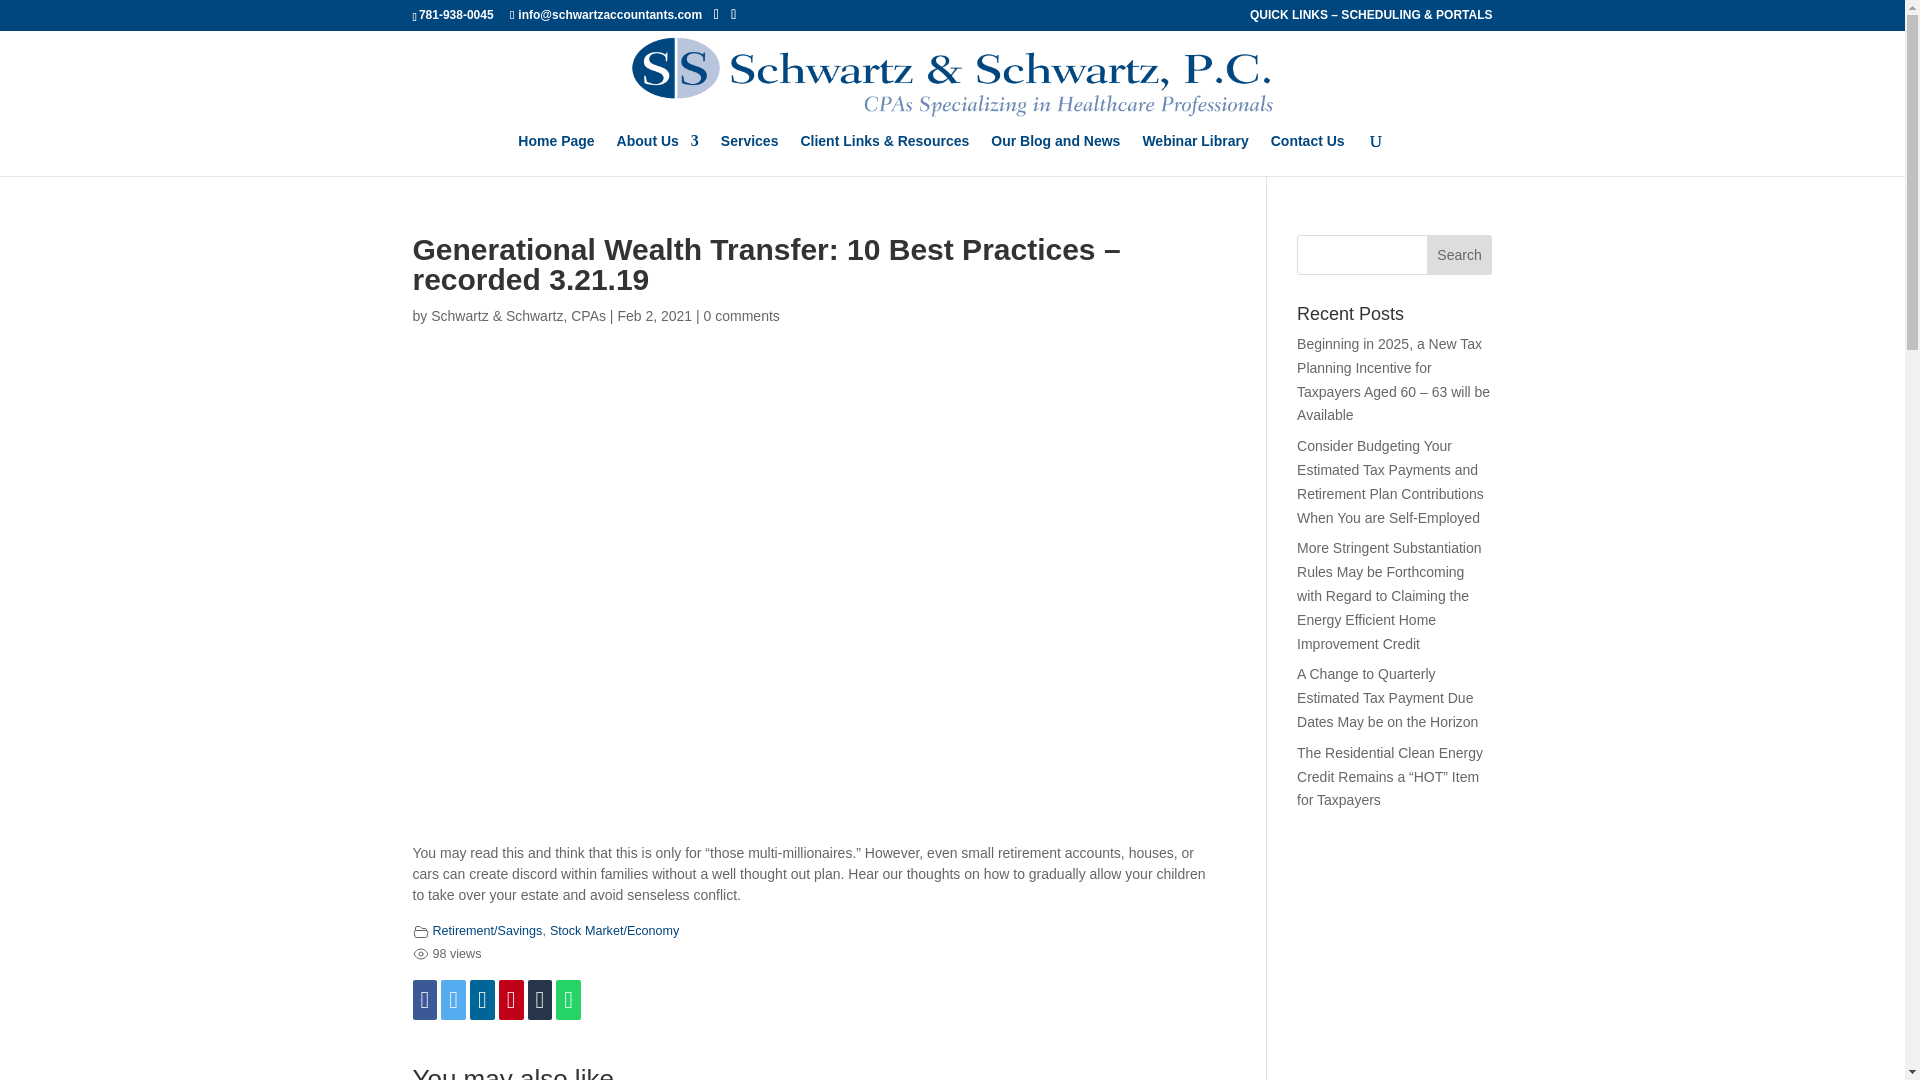 The image size is (1920, 1080). Describe the element at coordinates (750, 154) in the screenshot. I see `Services` at that location.